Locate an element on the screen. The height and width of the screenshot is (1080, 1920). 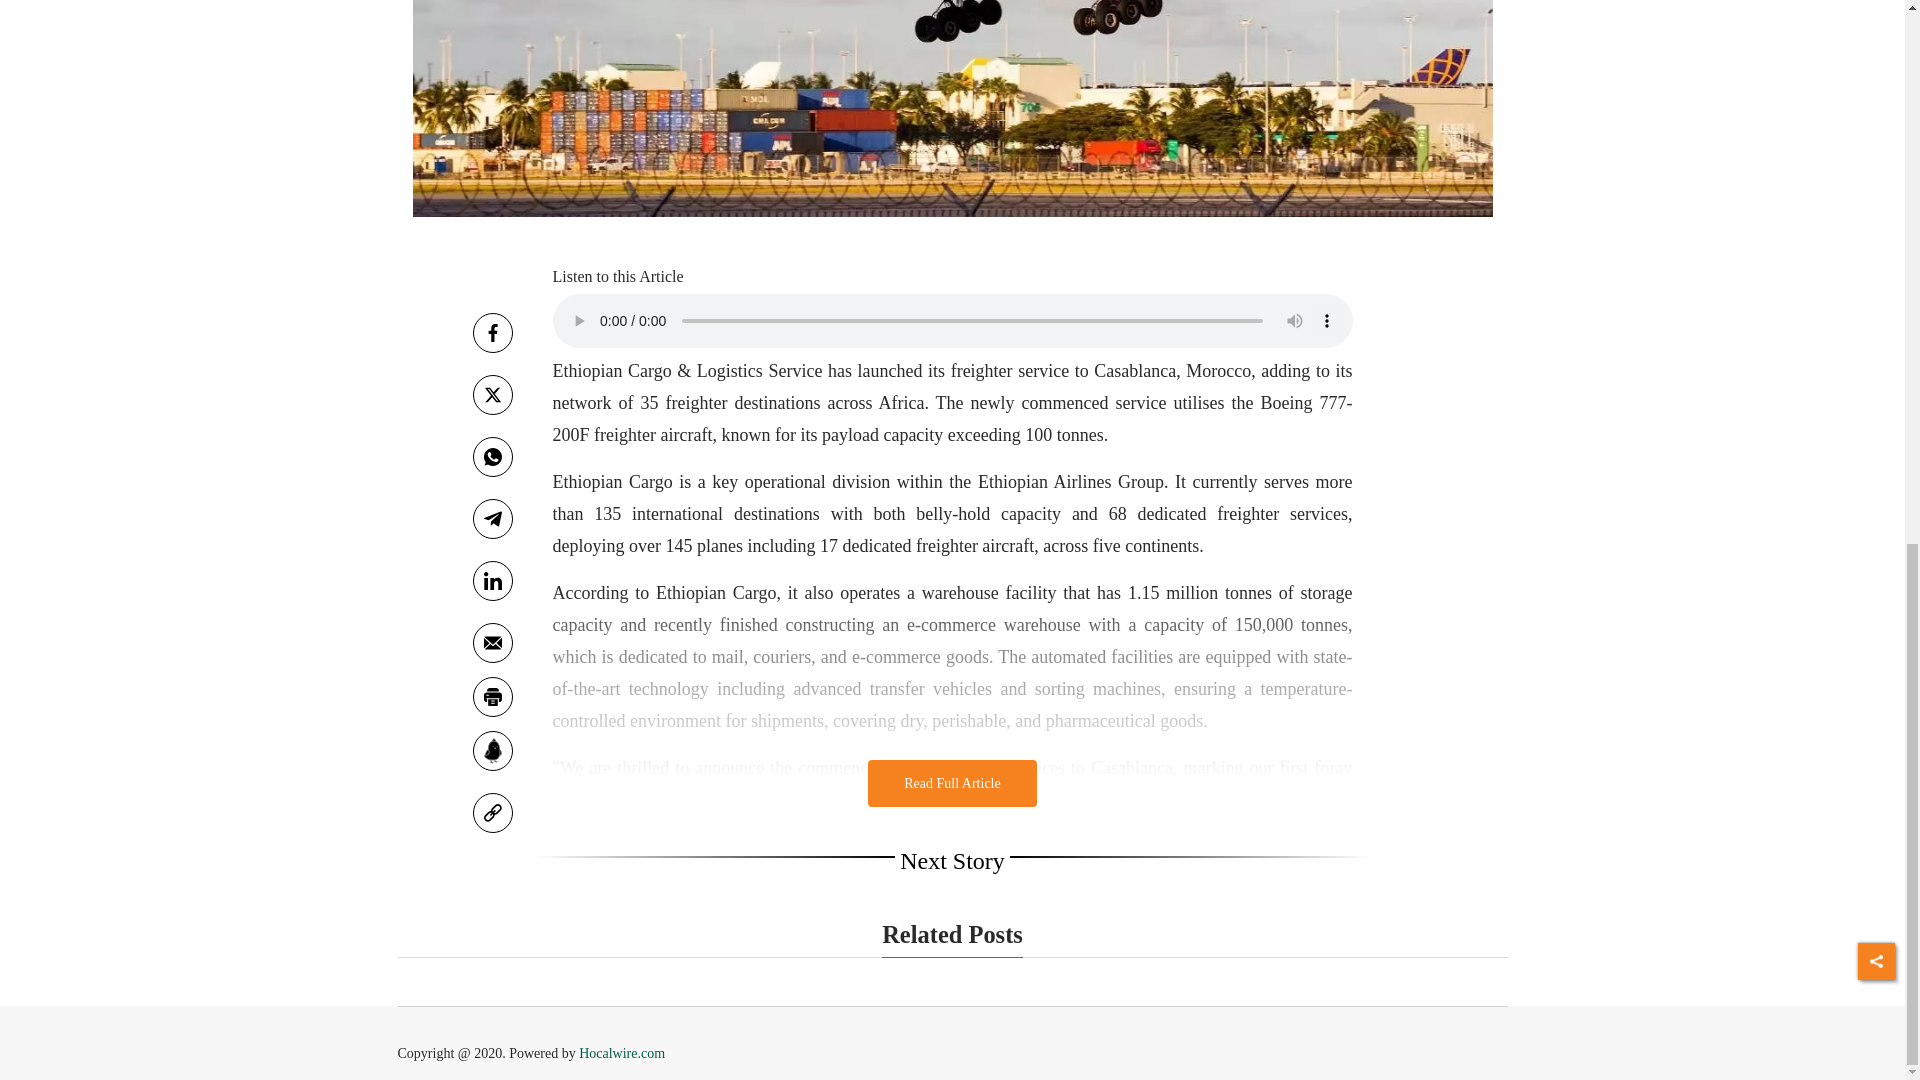
LinkedIn is located at coordinates (492, 580).